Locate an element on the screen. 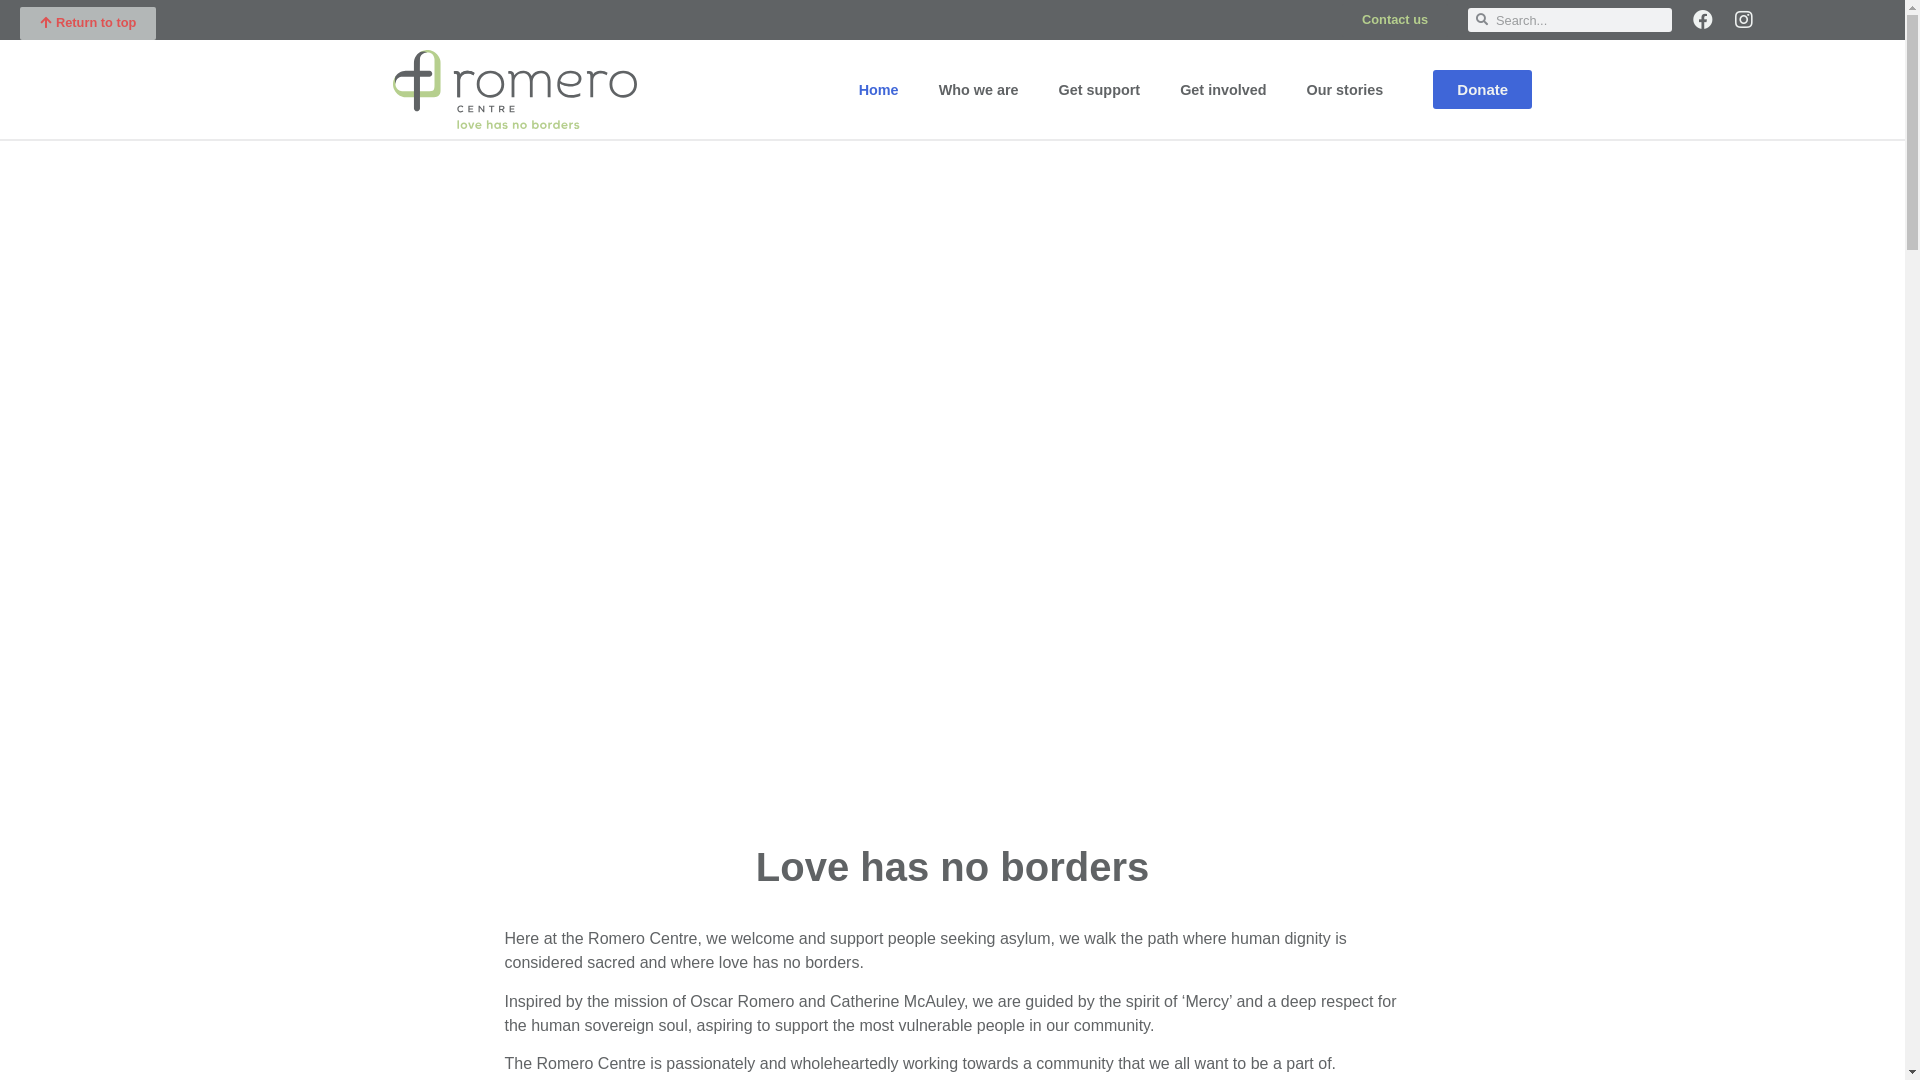  Contact us is located at coordinates (1395, 20).